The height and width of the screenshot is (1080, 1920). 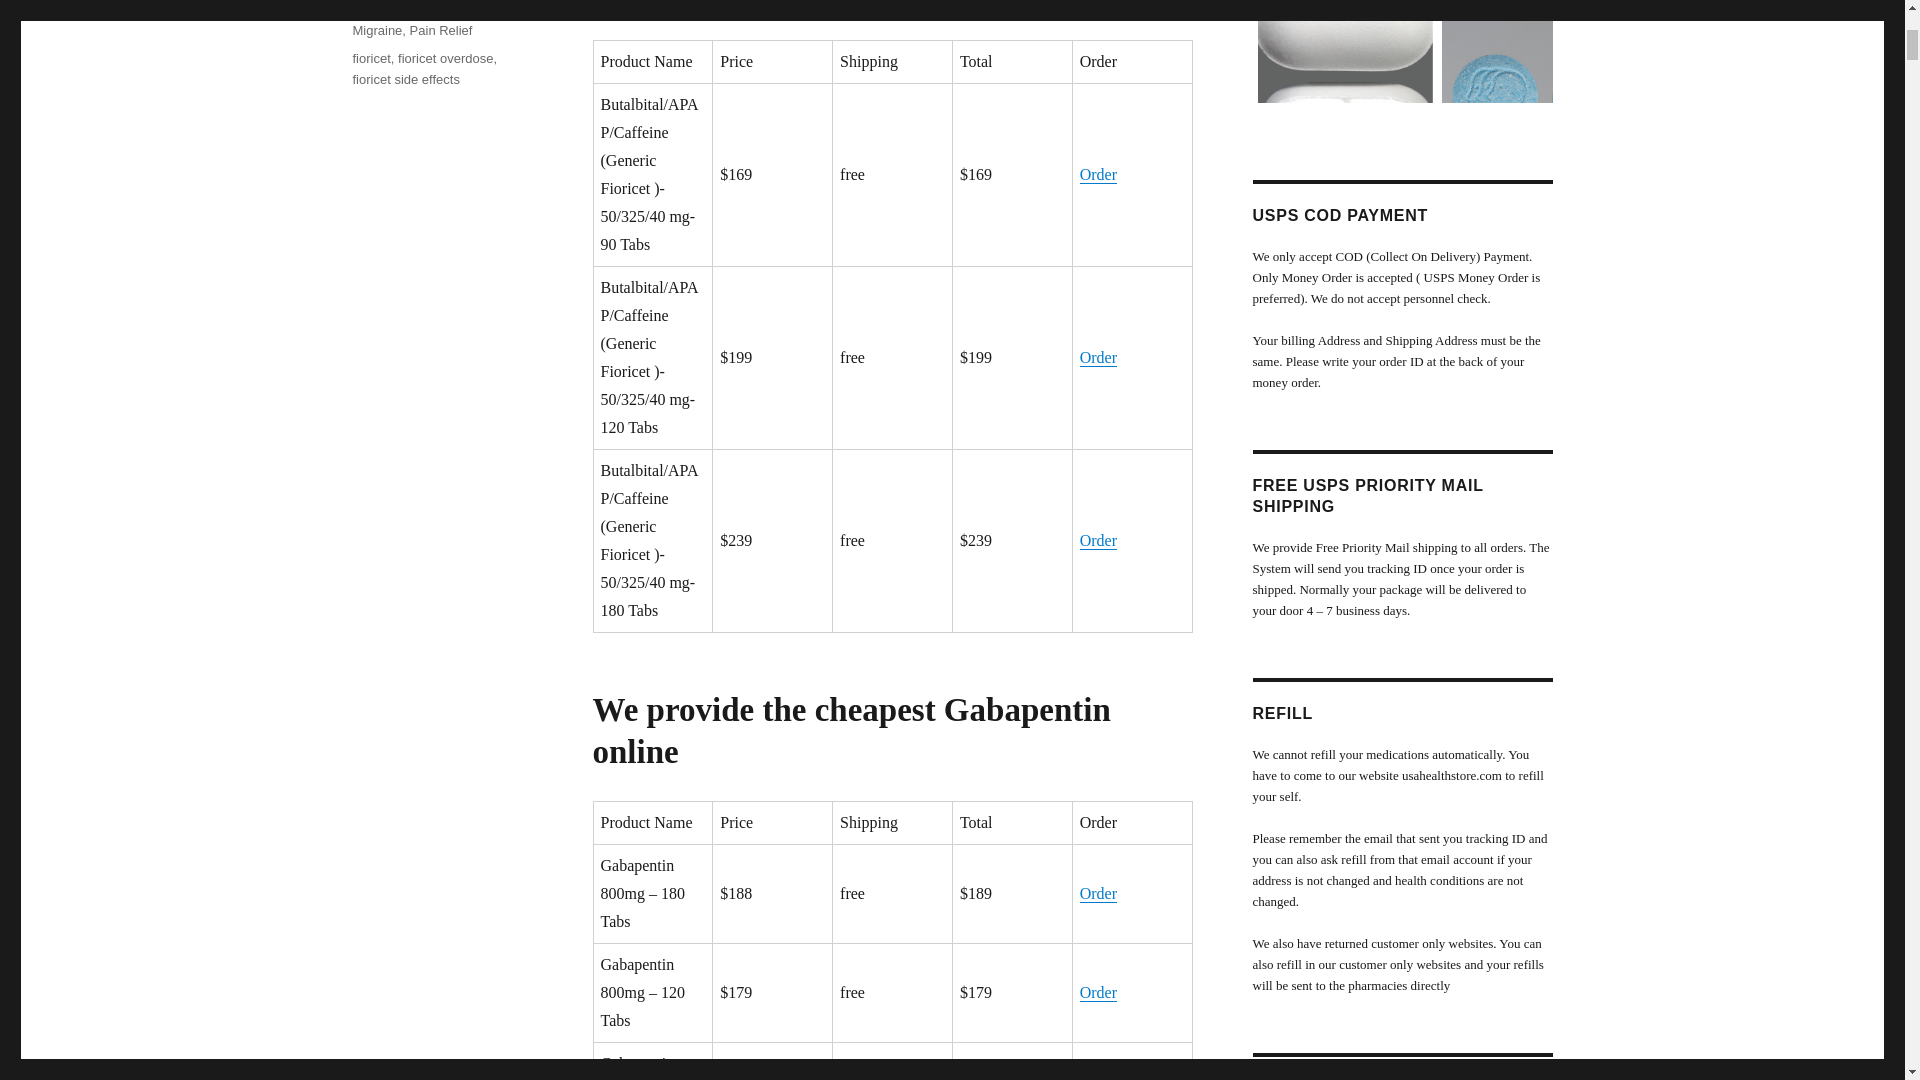 I want to click on fioricet overdose, so click(x=445, y=58).